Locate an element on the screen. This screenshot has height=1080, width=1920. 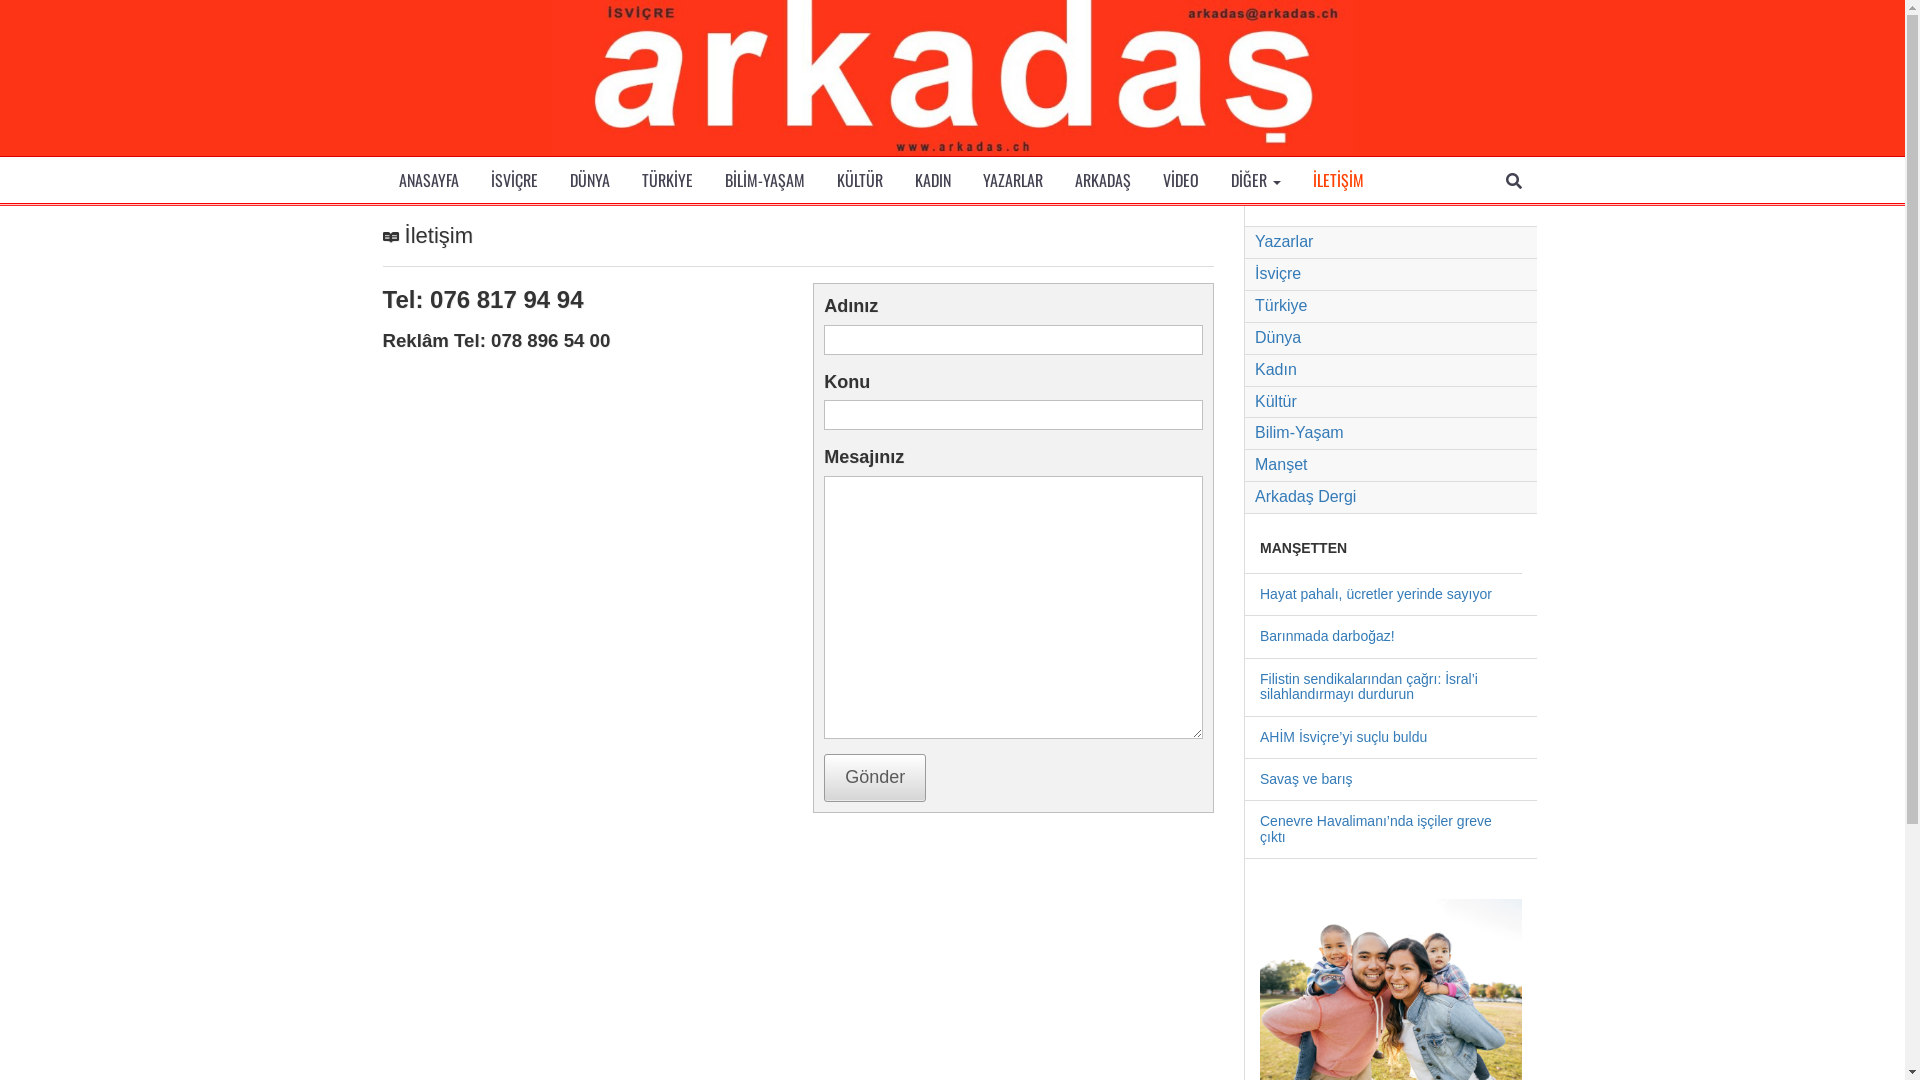
KADIN is located at coordinates (932, 180).